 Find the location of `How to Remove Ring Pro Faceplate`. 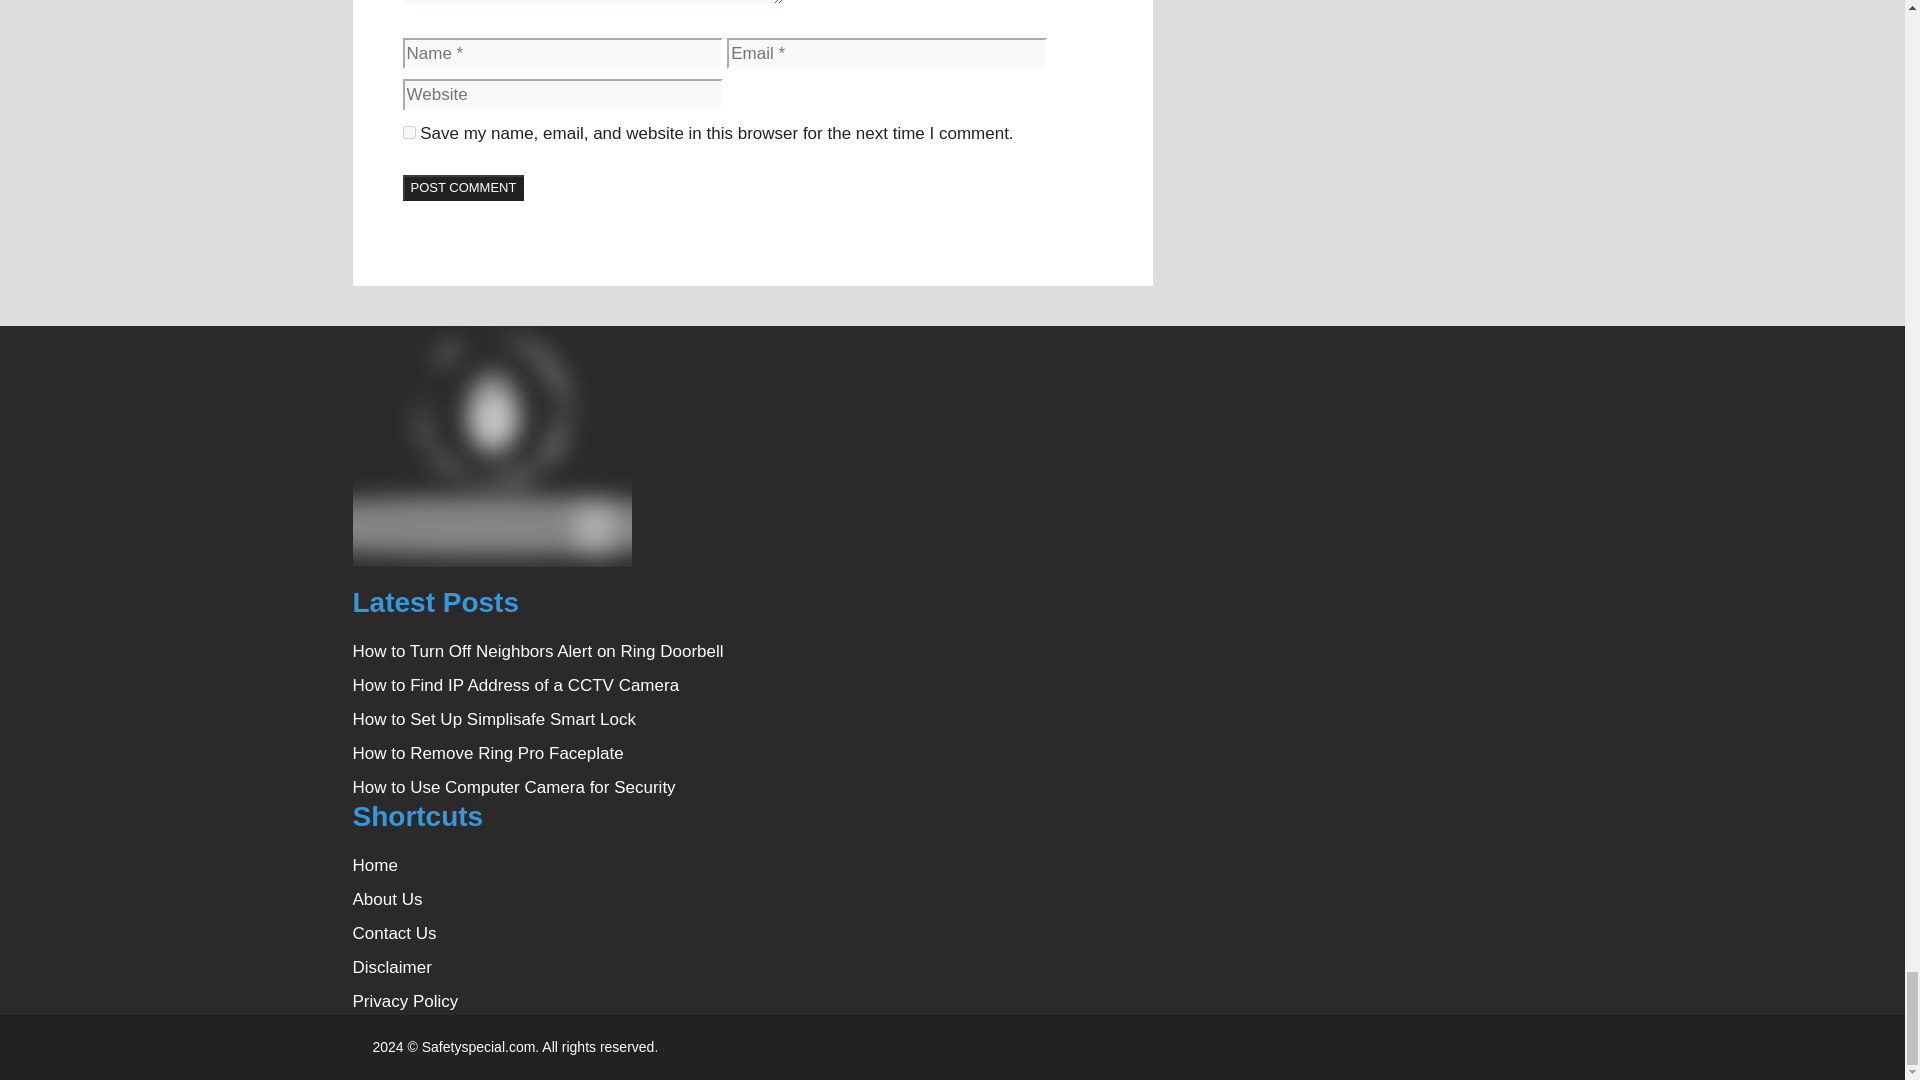

How to Remove Ring Pro Faceplate is located at coordinates (486, 753).